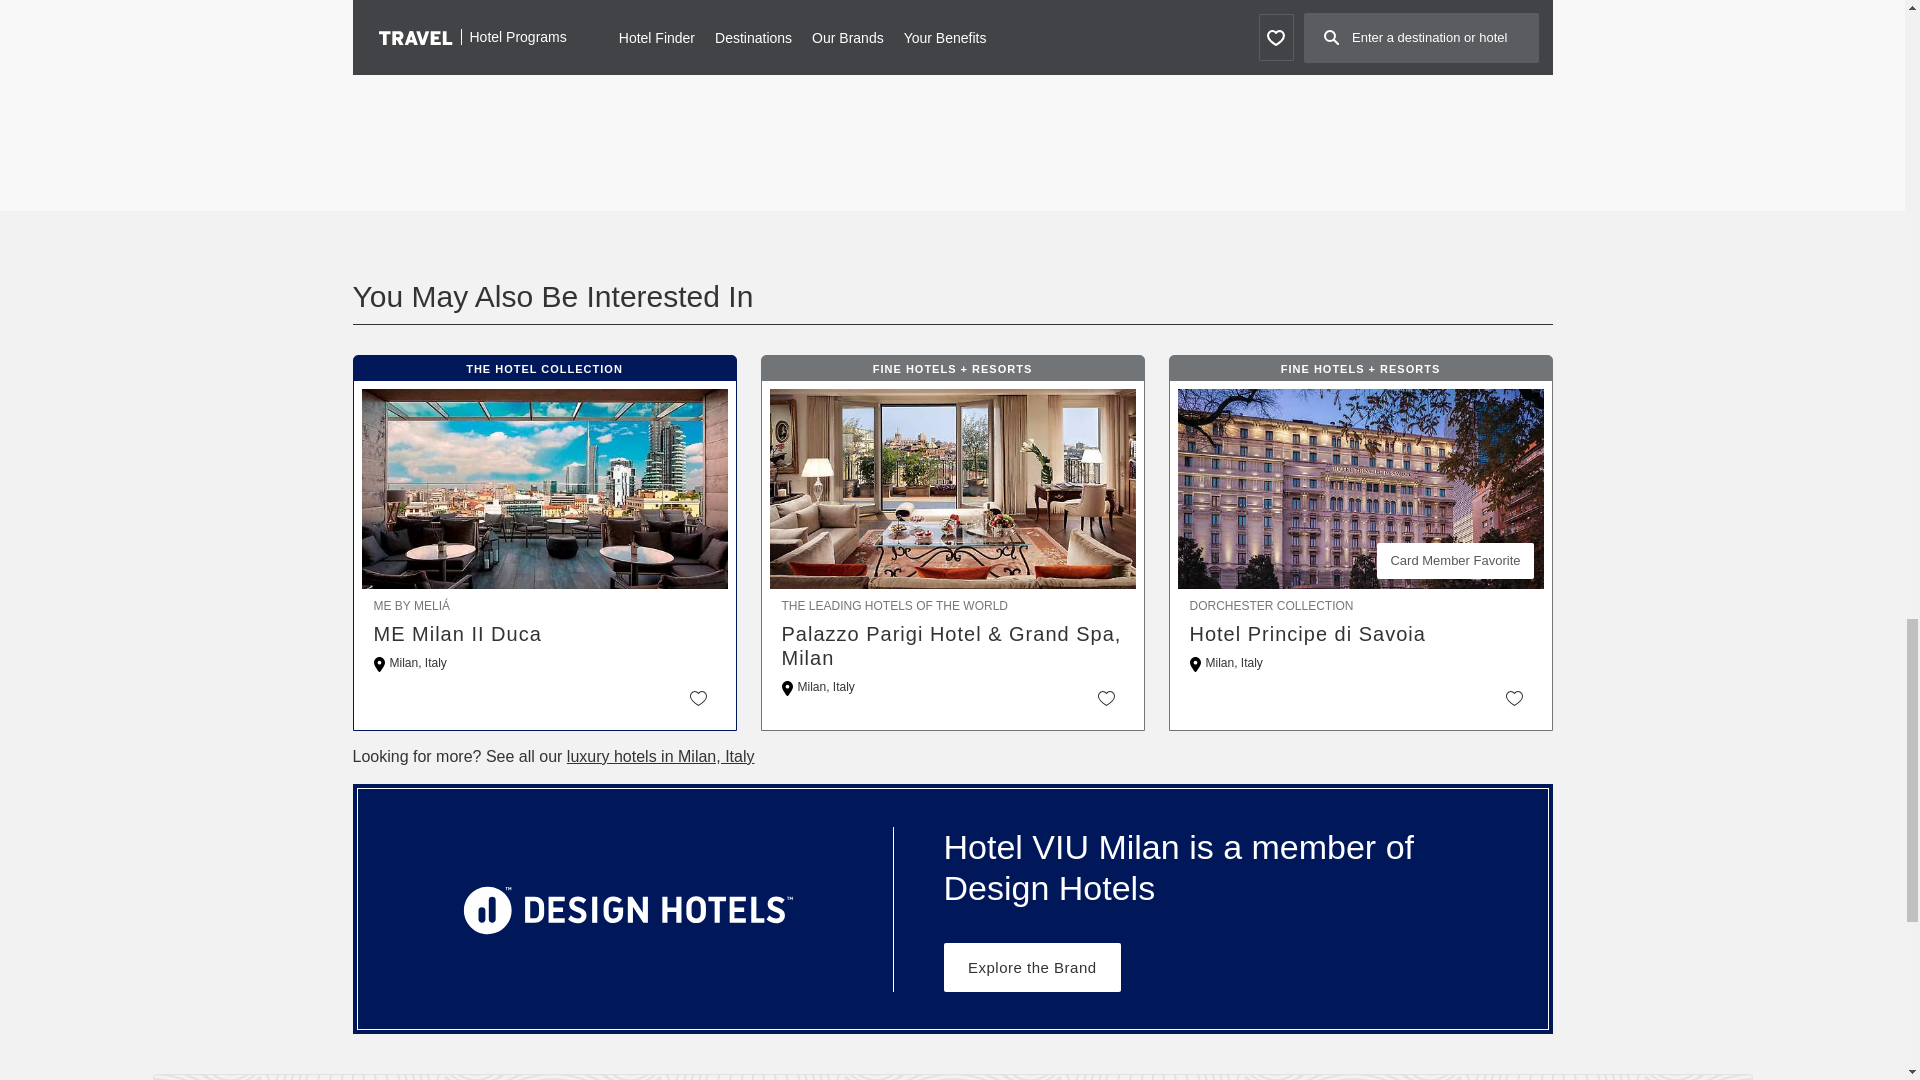 The image size is (1920, 1080). I want to click on luxury hotels in Milan, Italy, so click(660, 756).